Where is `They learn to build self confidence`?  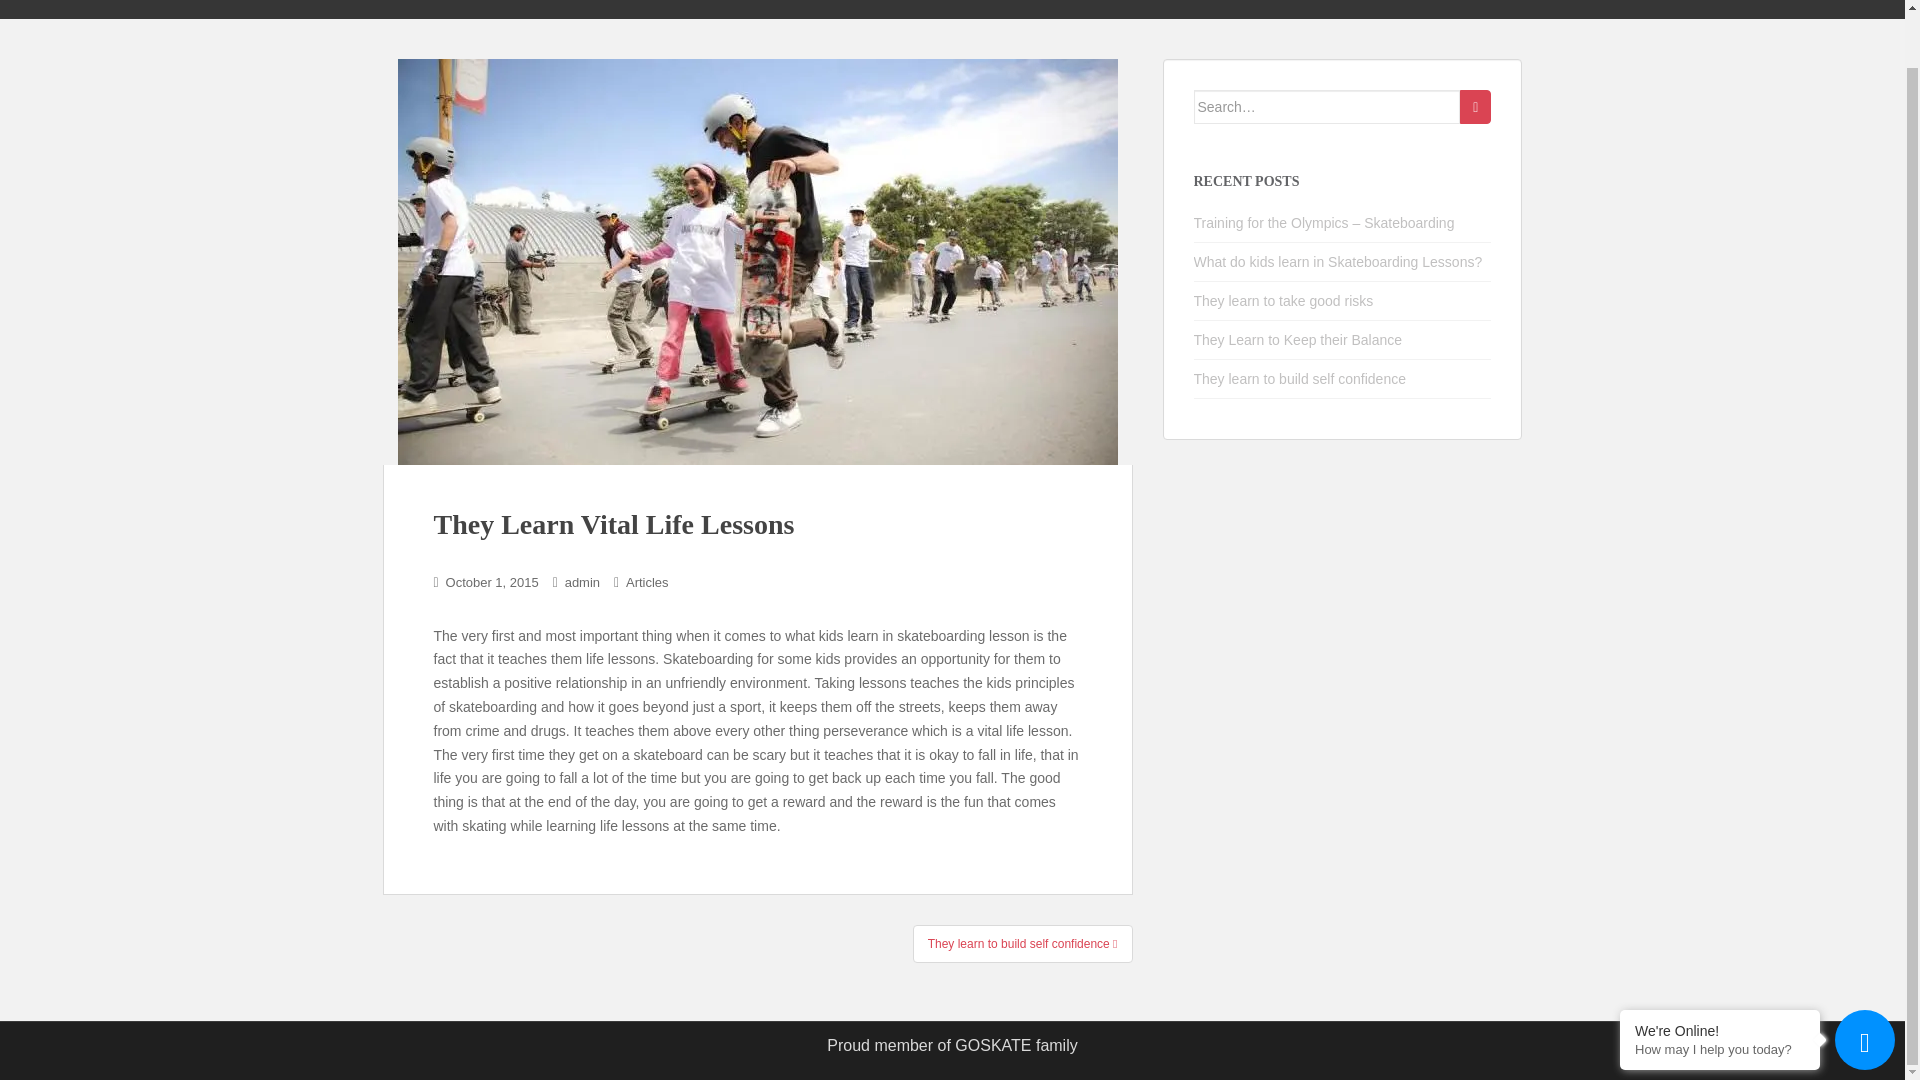
They learn to build self confidence is located at coordinates (1022, 944).